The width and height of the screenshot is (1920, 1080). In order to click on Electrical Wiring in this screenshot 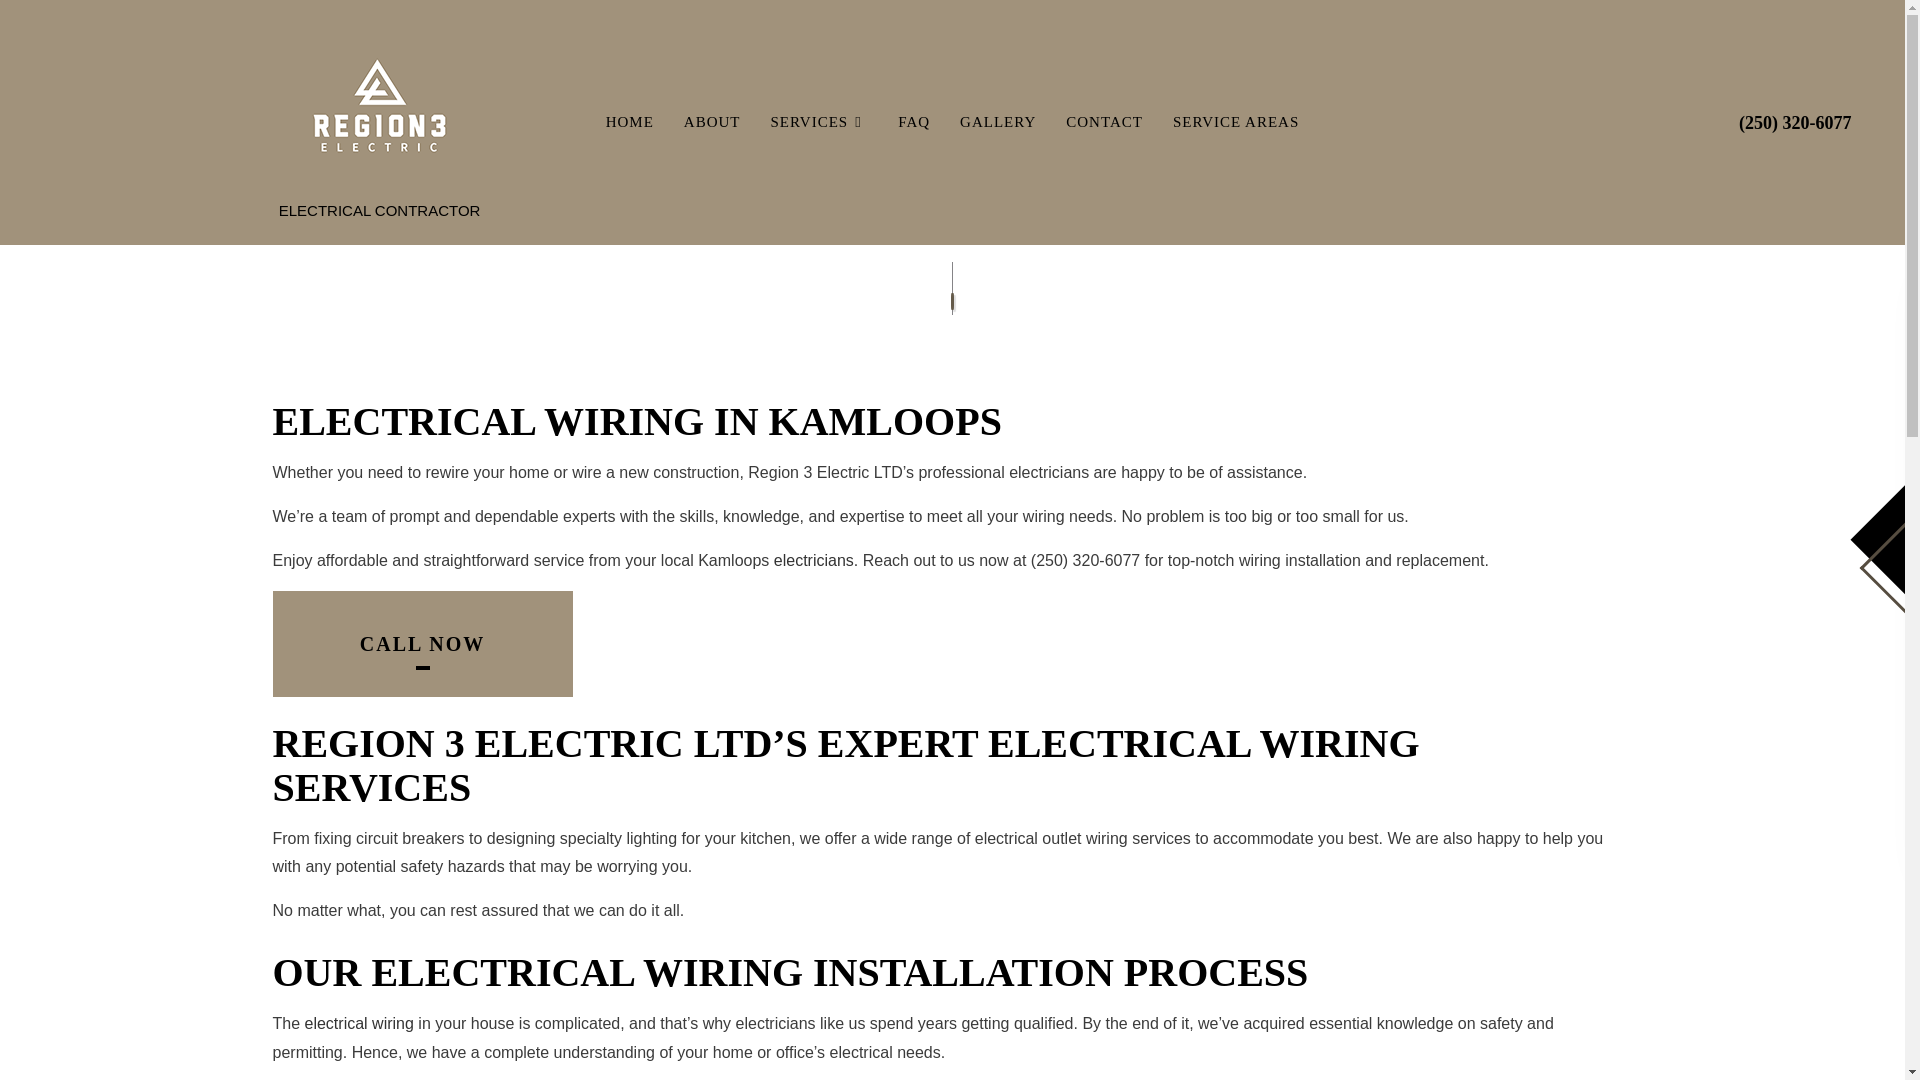, I will do `click(360, 1024)`.